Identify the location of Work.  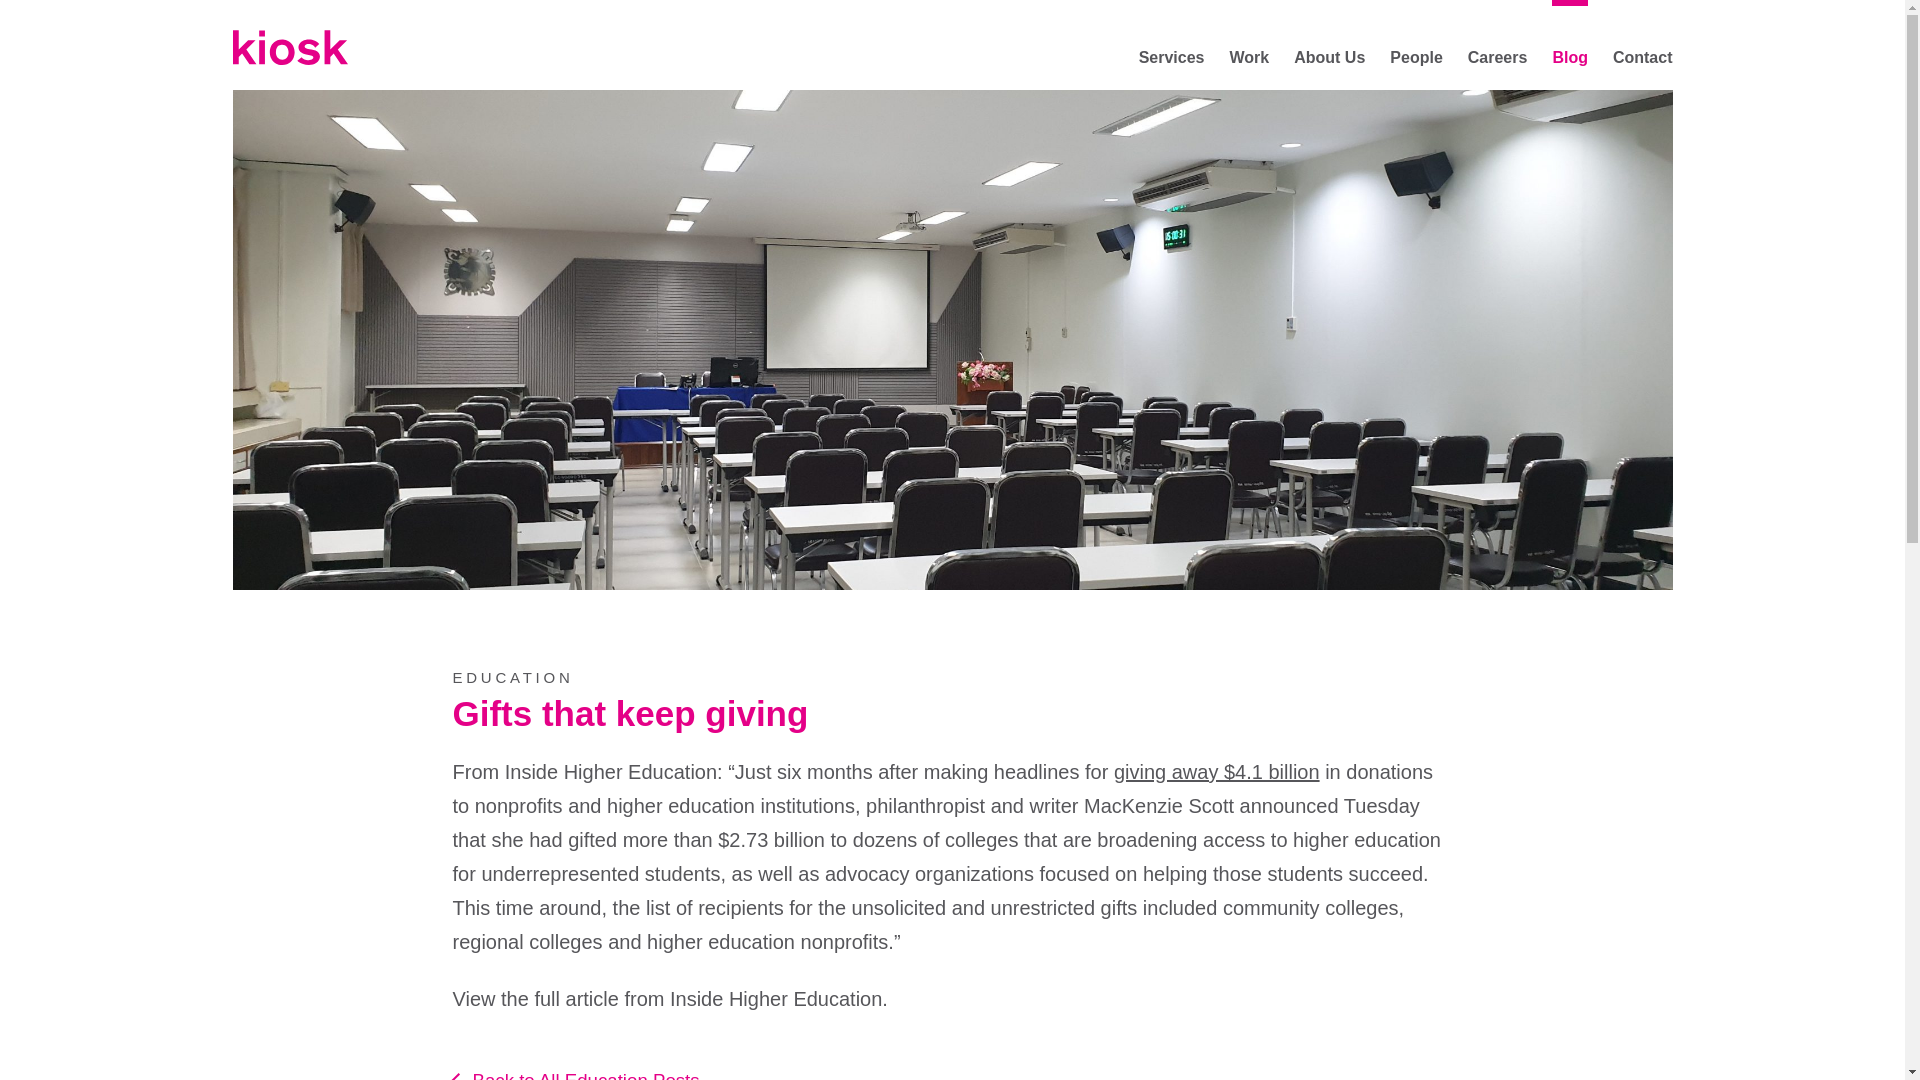
(1248, 56).